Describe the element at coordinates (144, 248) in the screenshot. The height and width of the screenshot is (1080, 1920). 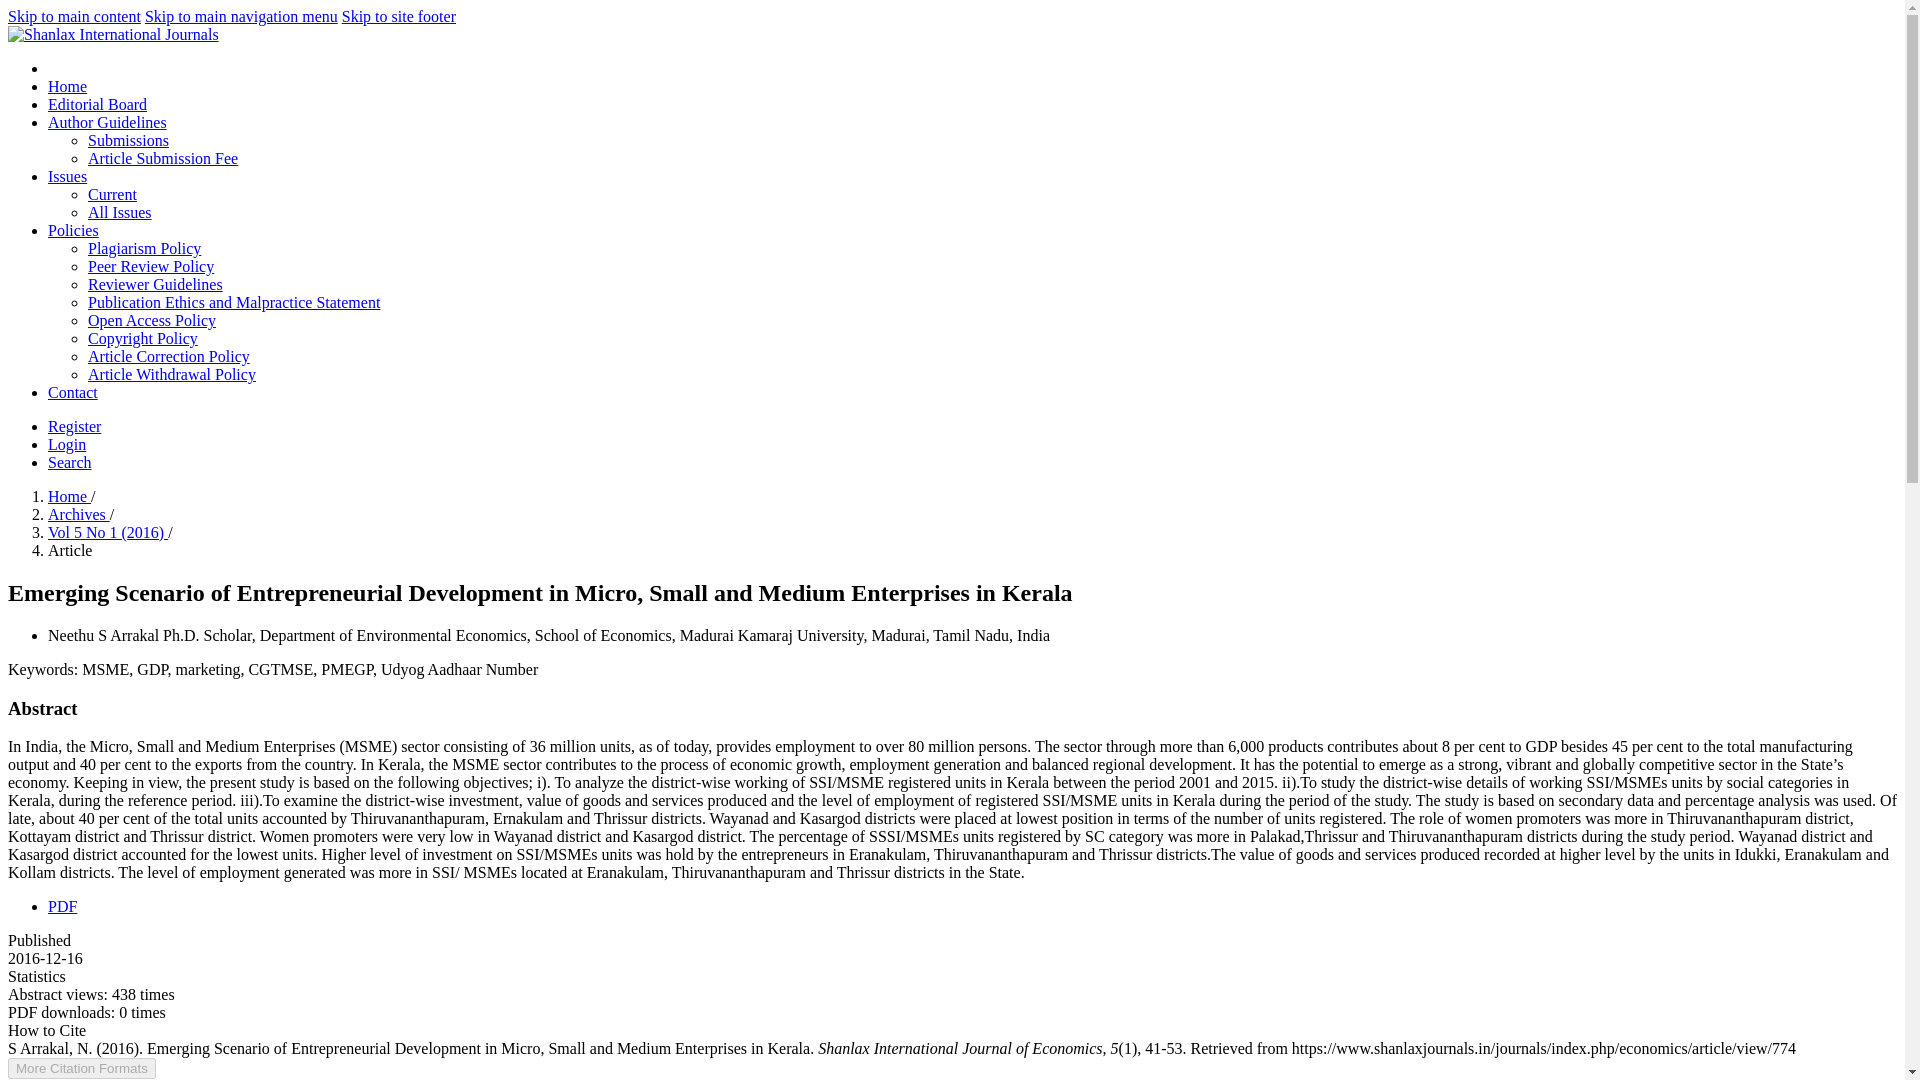
I see `Plagiarism Policy` at that location.